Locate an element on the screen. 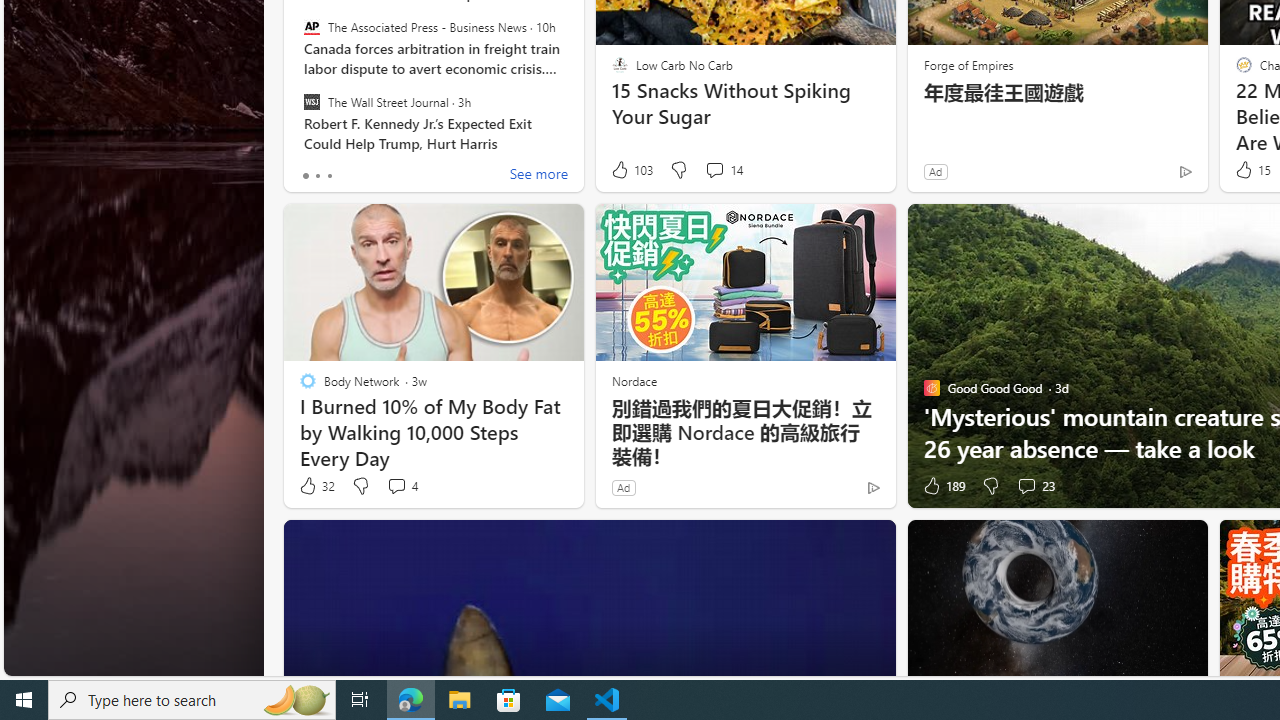 The height and width of the screenshot is (720, 1280). Search highlights icon opens search home window is located at coordinates (296, 700).